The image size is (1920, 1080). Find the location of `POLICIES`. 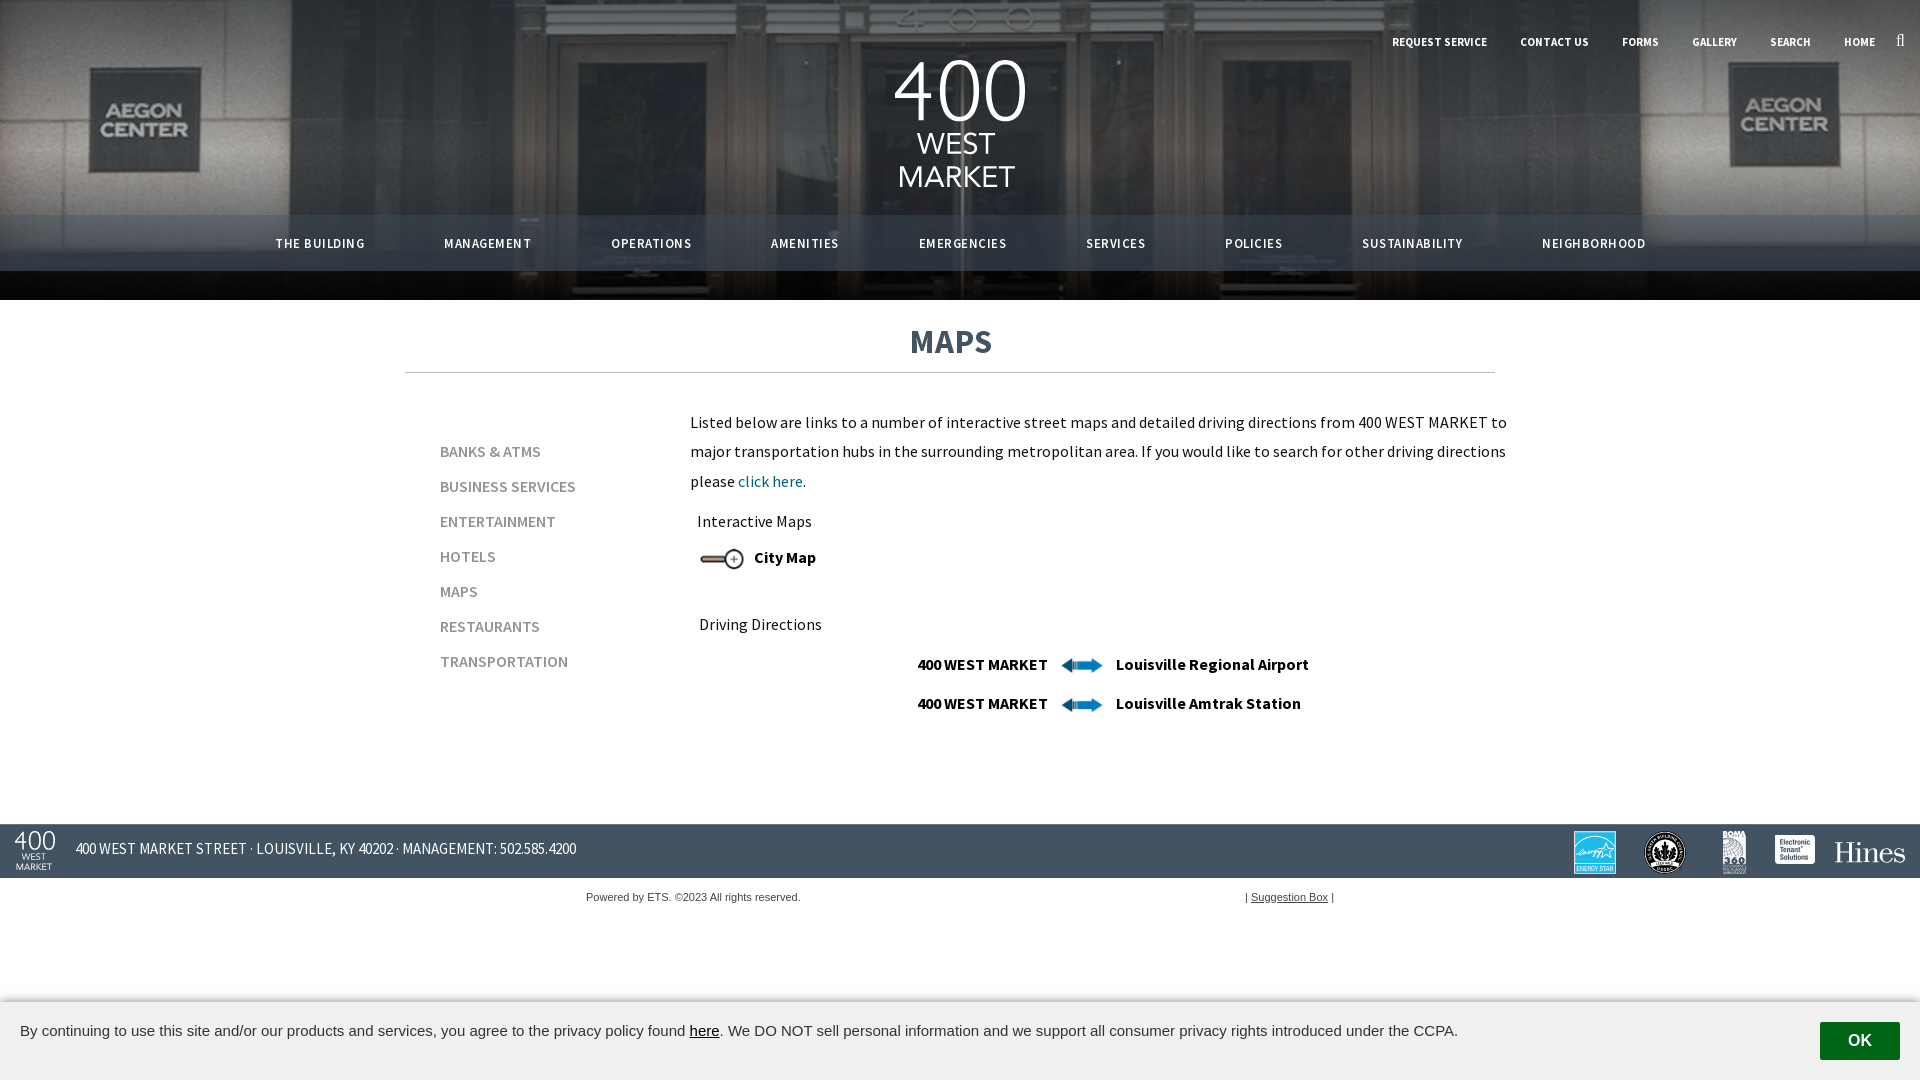

POLICIES is located at coordinates (1254, 244).